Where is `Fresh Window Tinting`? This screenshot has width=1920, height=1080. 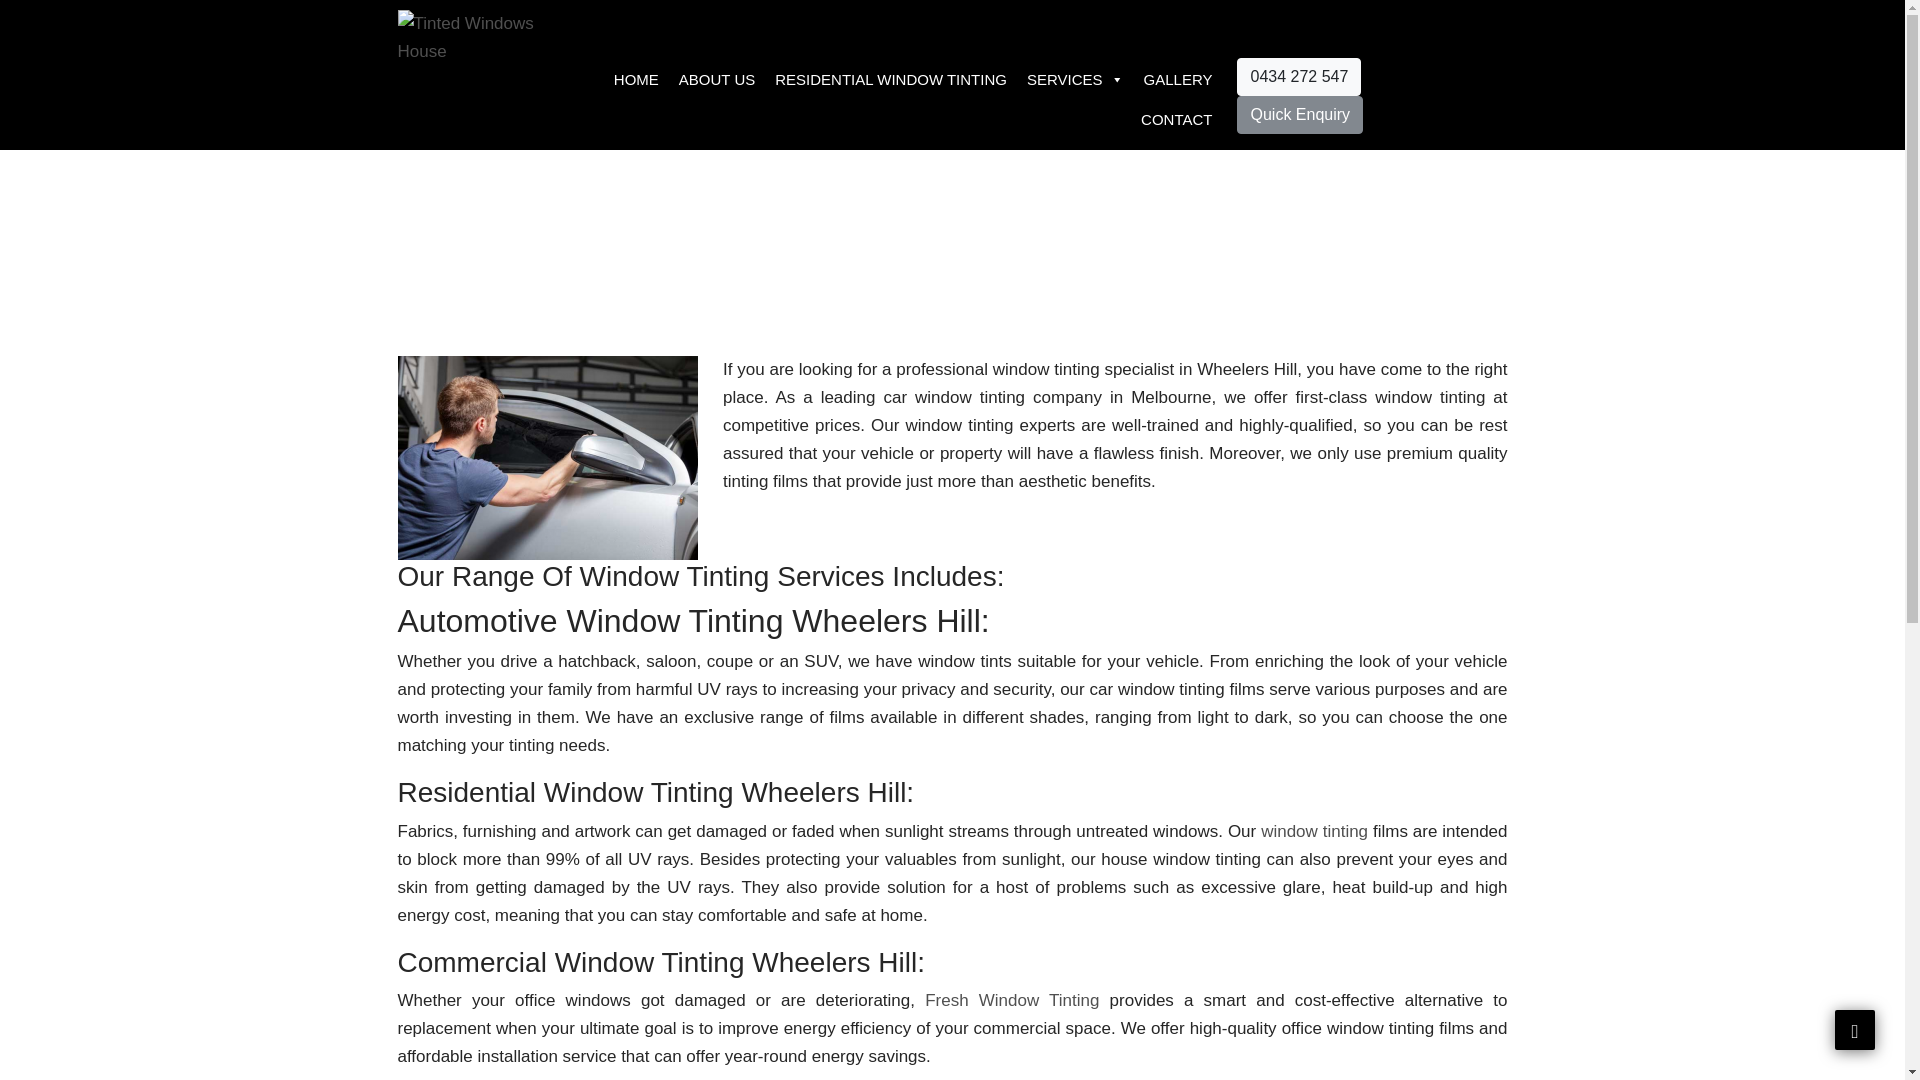 Fresh Window Tinting is located at coordinates (1012, 1000).